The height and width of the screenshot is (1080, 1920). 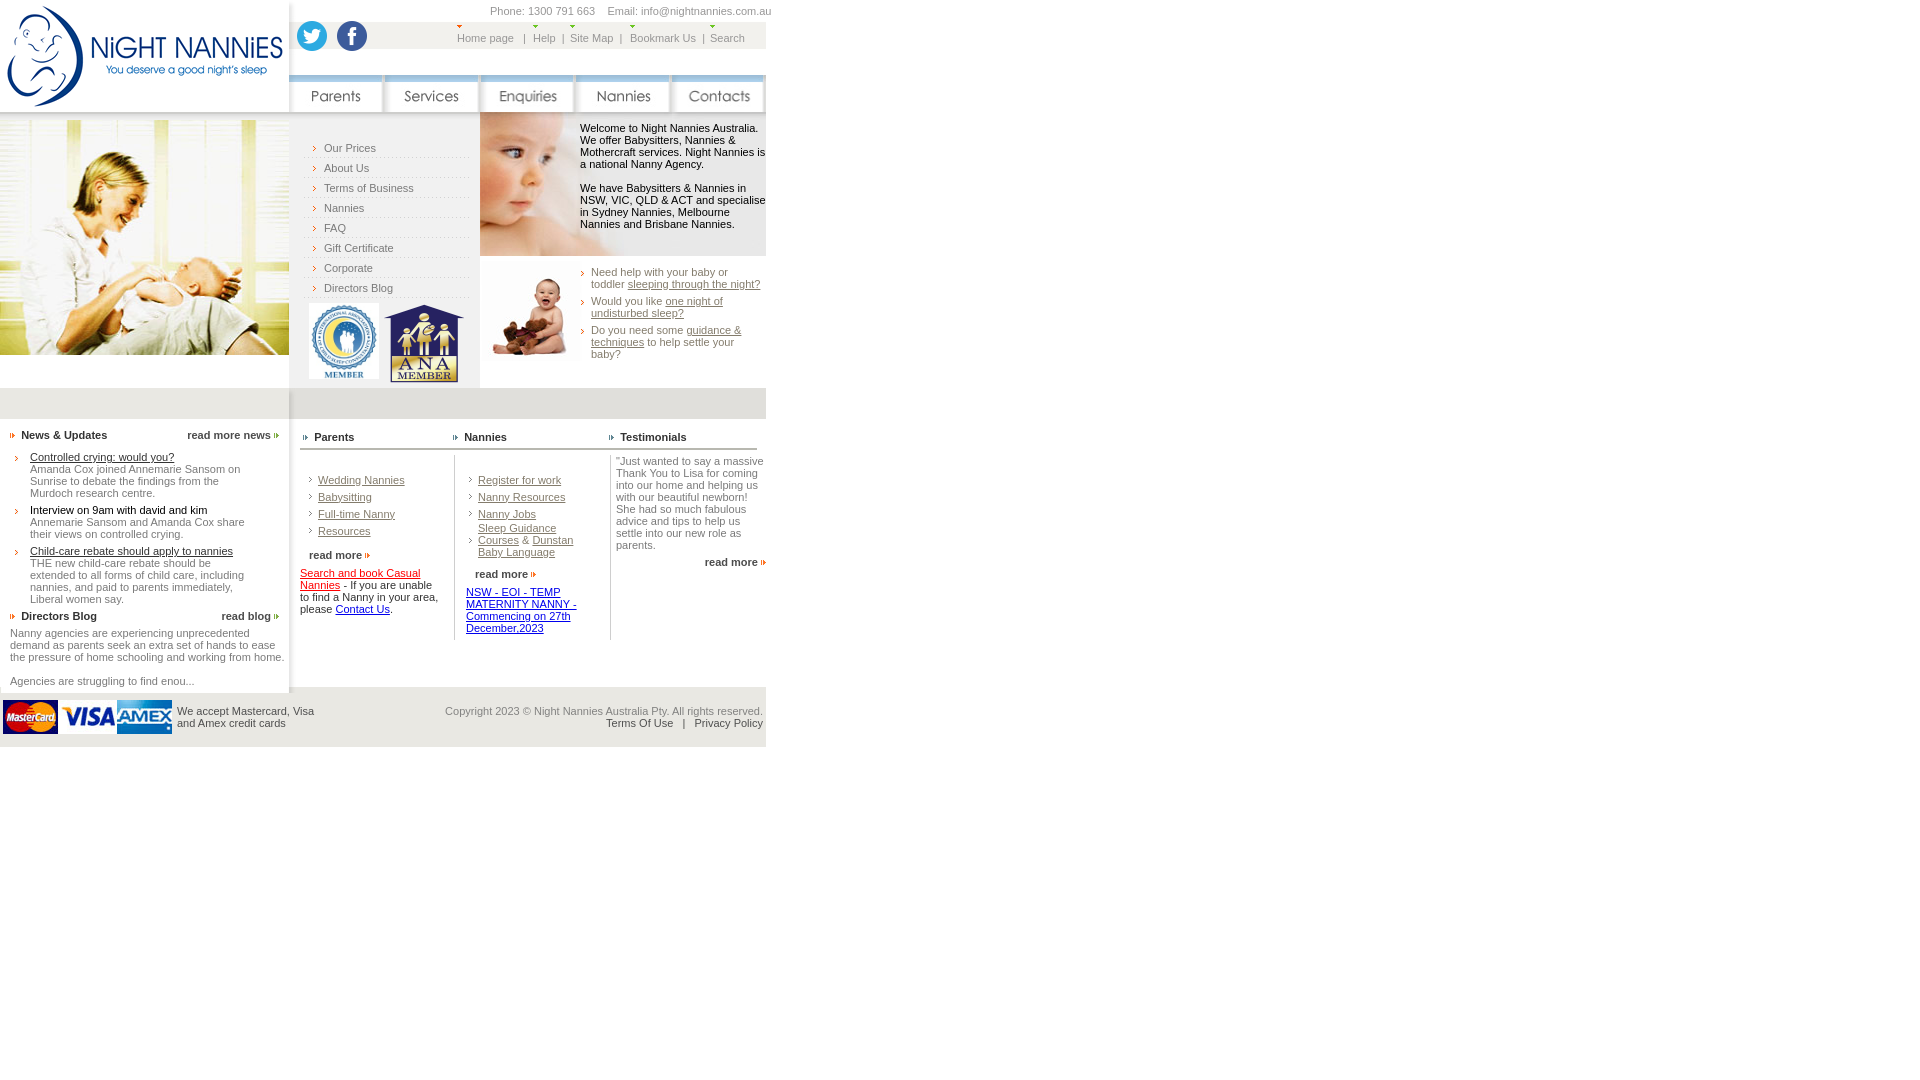 I want to click on We accept Mastercard, Visa and Amex credit cards, so click(x=88, y=717).